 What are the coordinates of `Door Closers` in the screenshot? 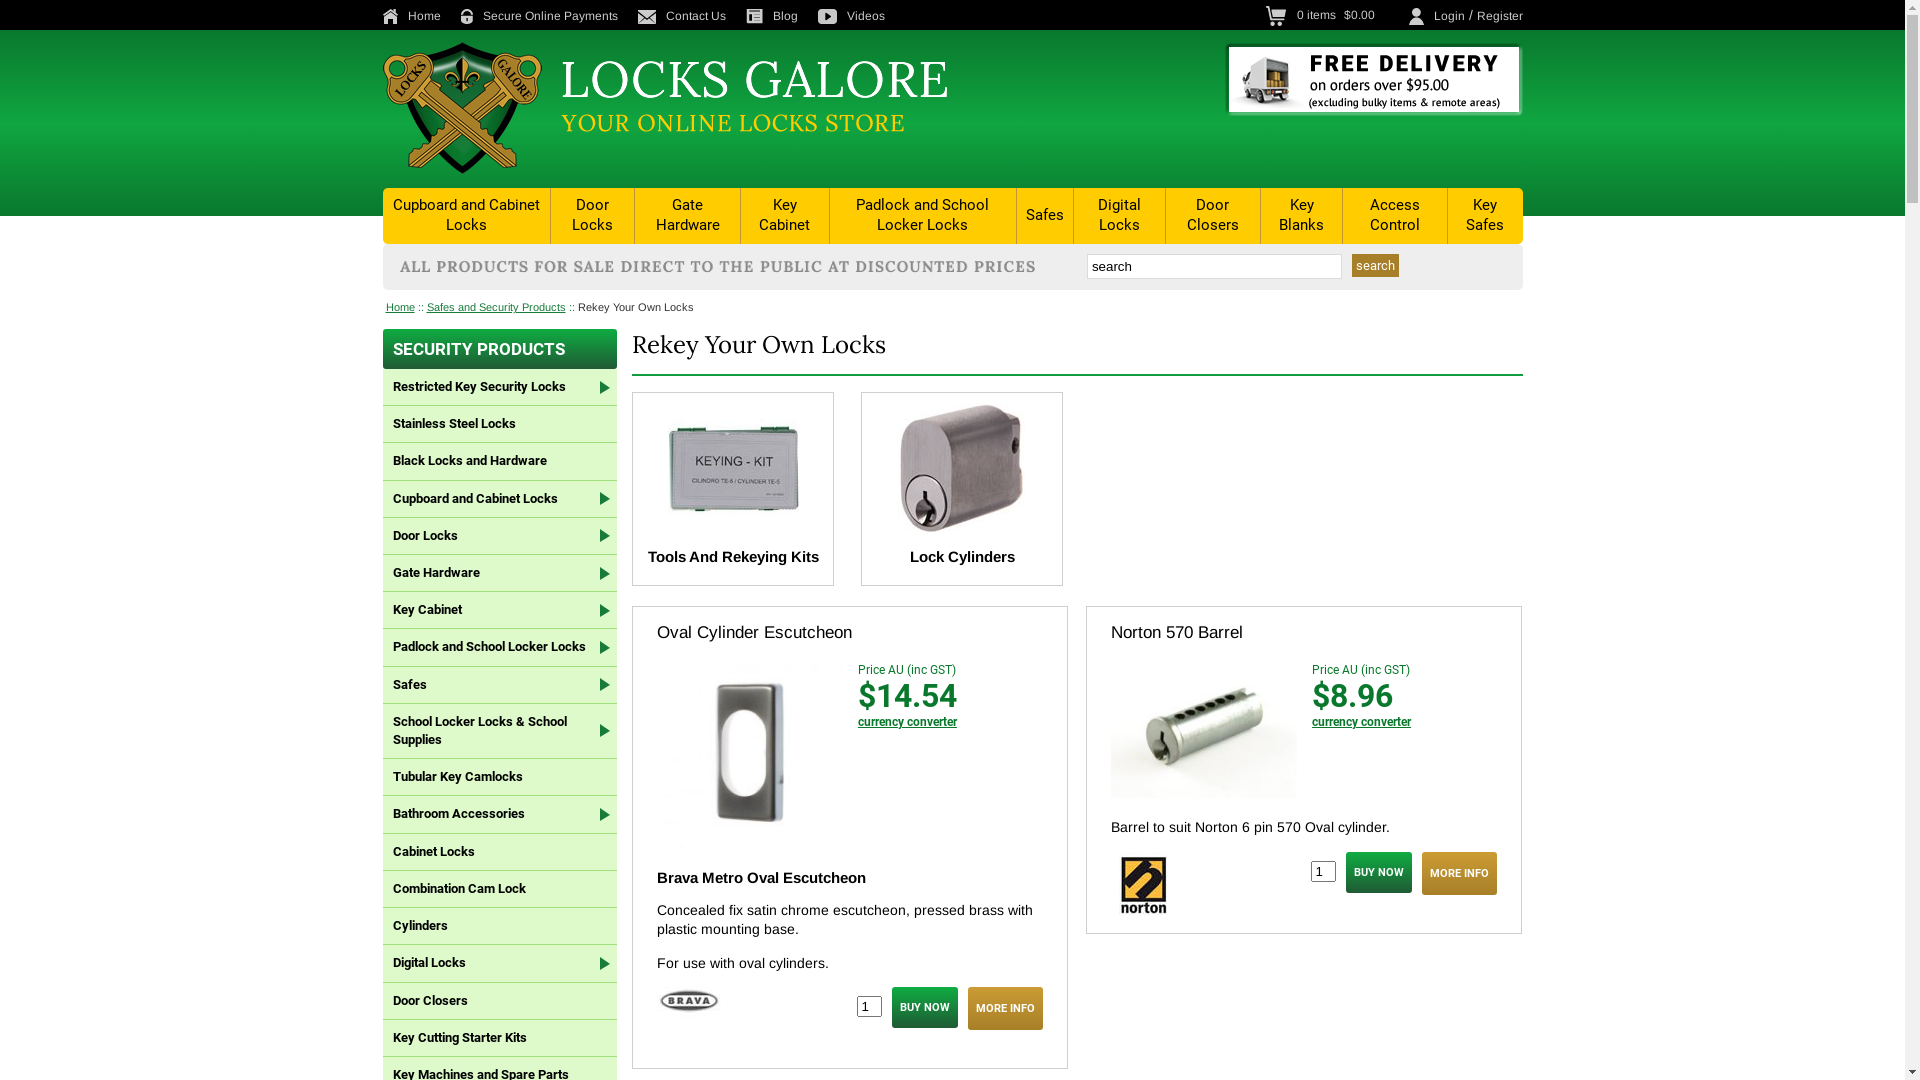 It's located at (1213, 216).